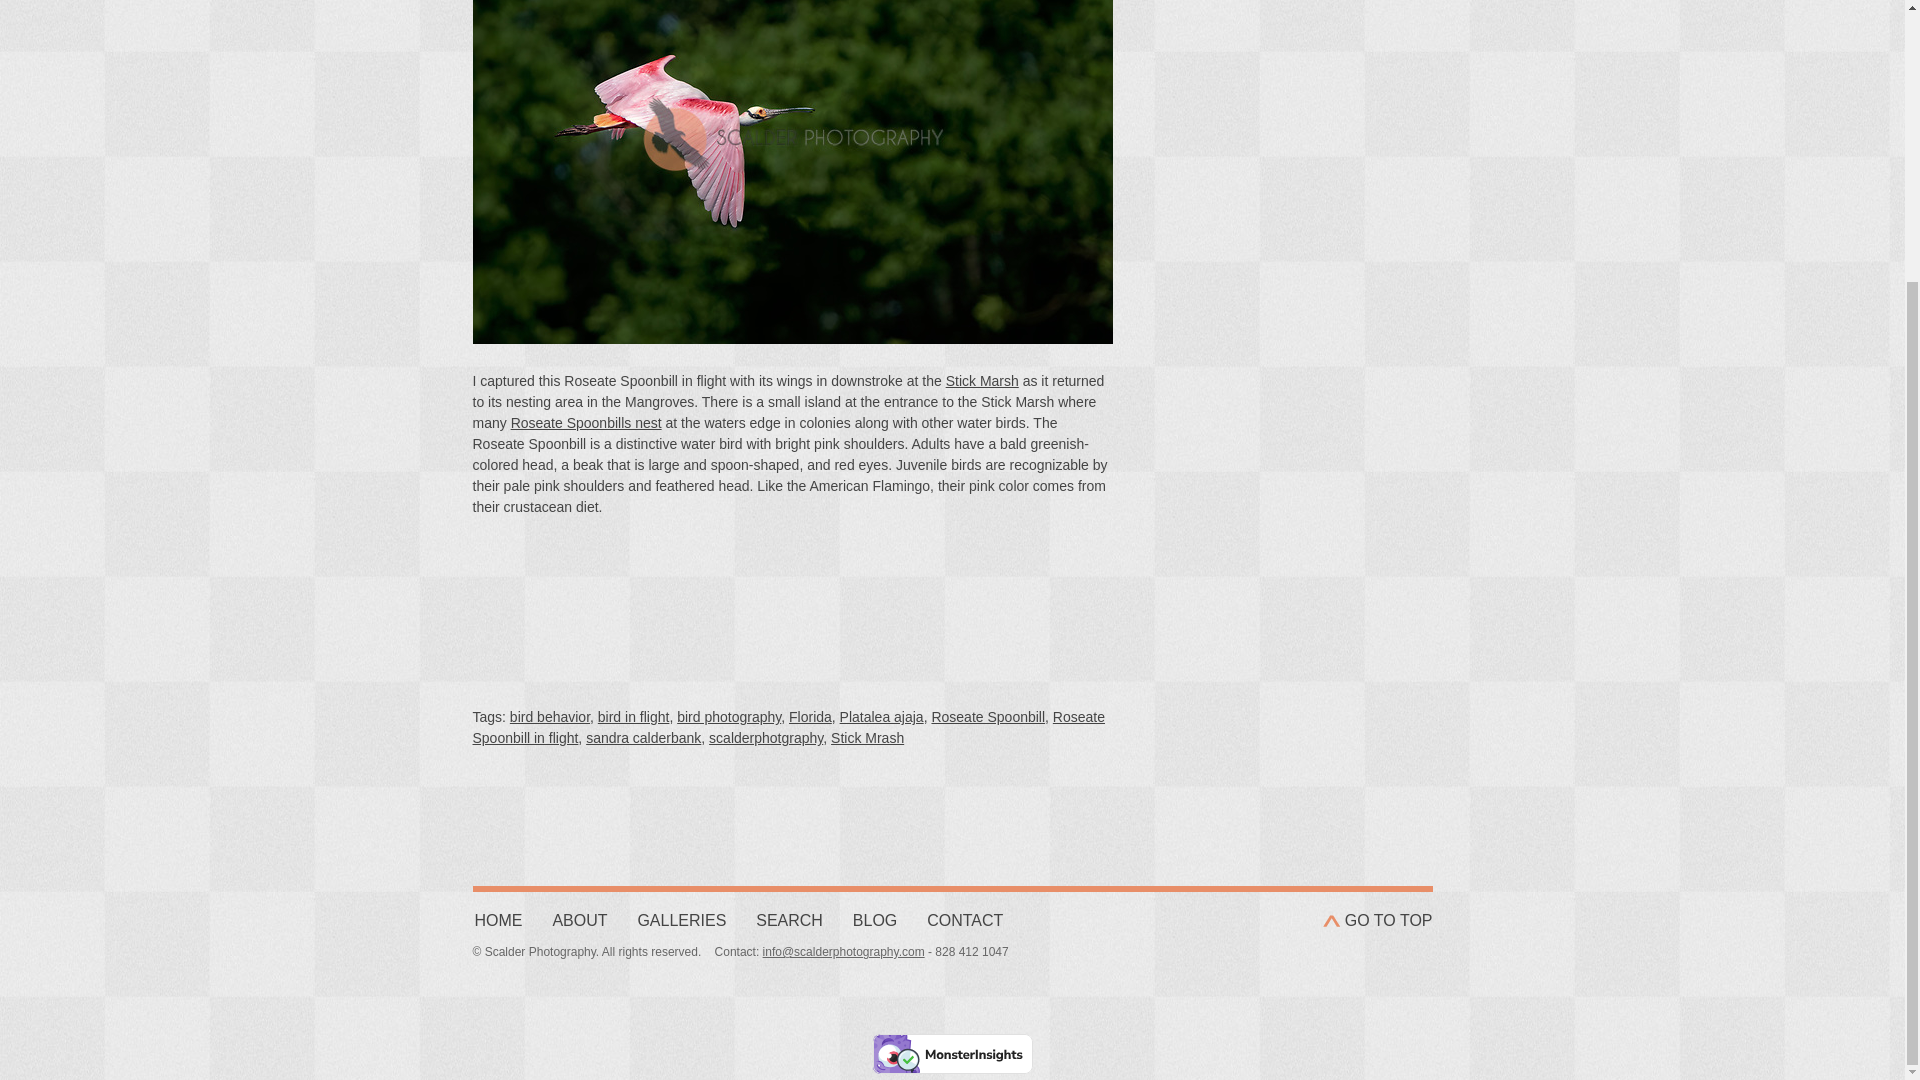  I want to click on Stick Marsh, so click(982, 380).